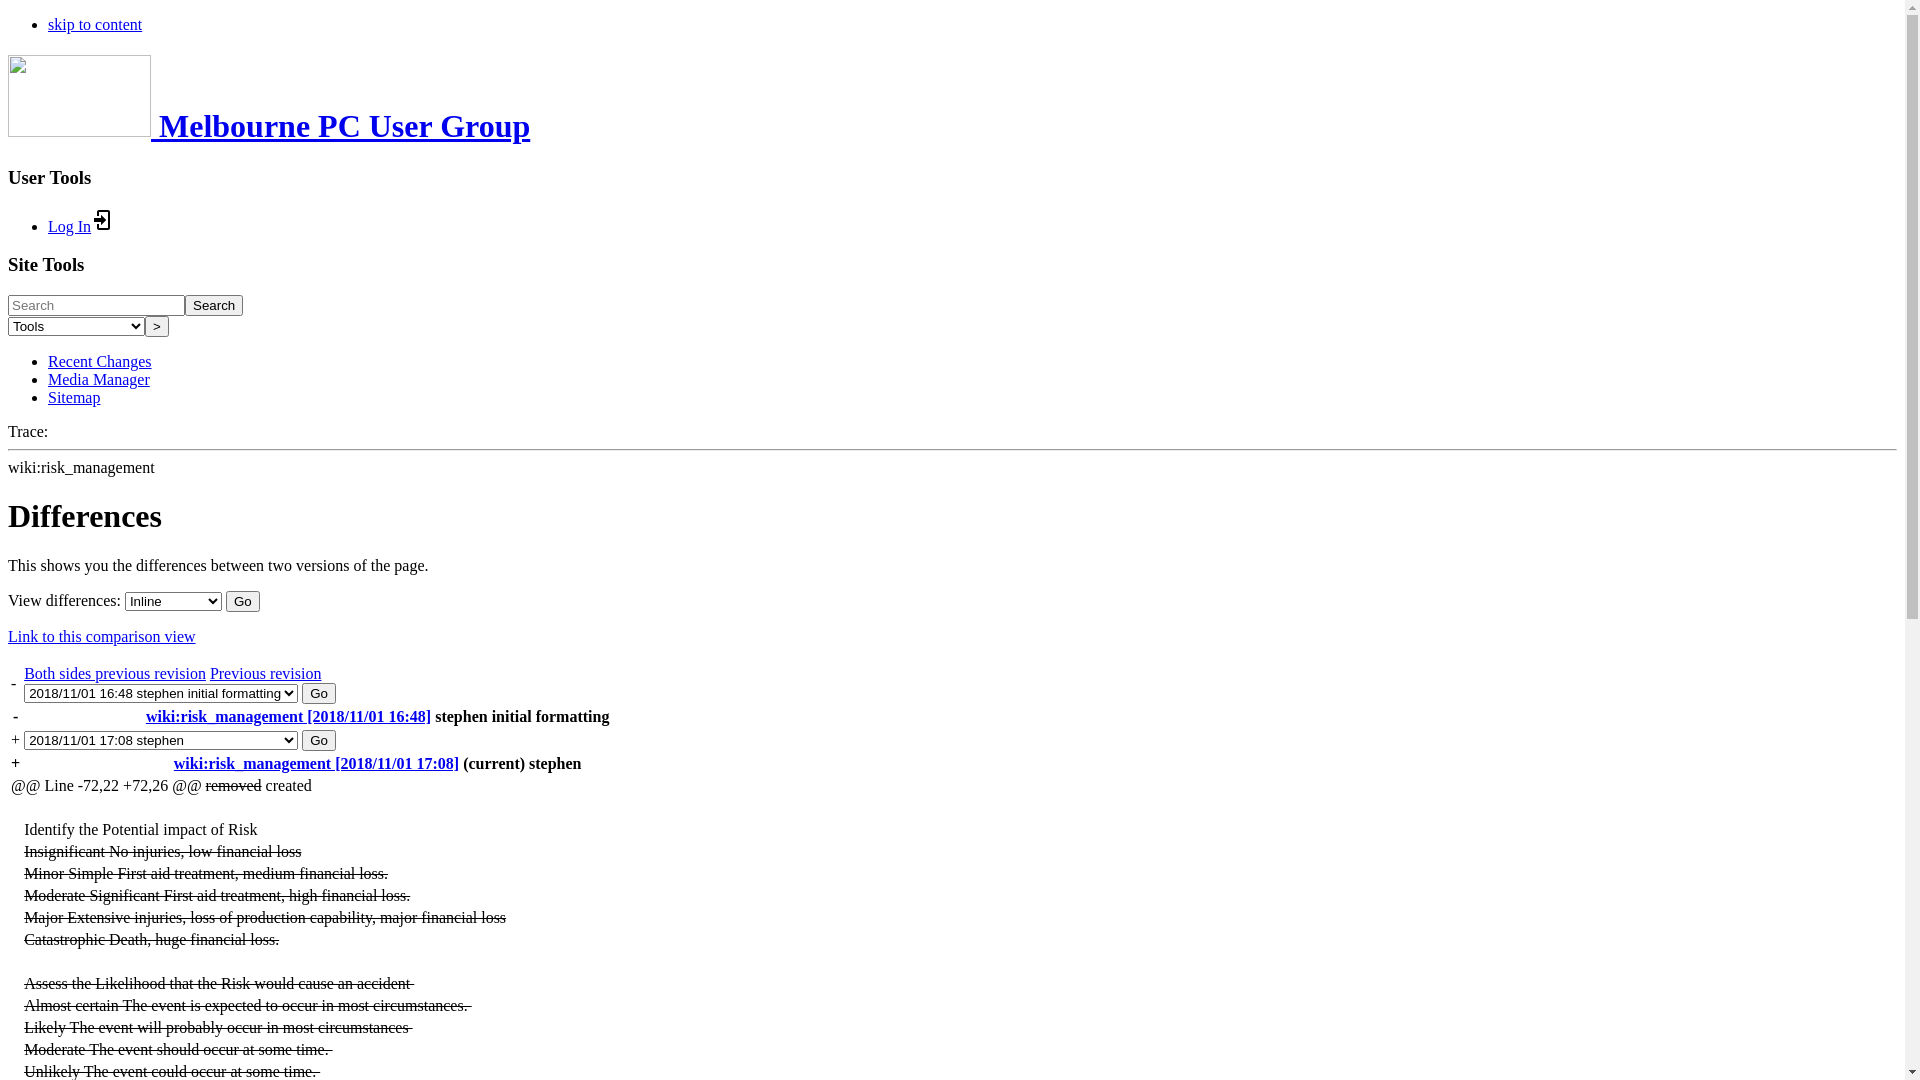 Image resolution: width=1920 pixels, height=1080 pixels. Describe the element at coordinates (115, 674) in the screenshot. I see `Both sides previous revision` at that location.